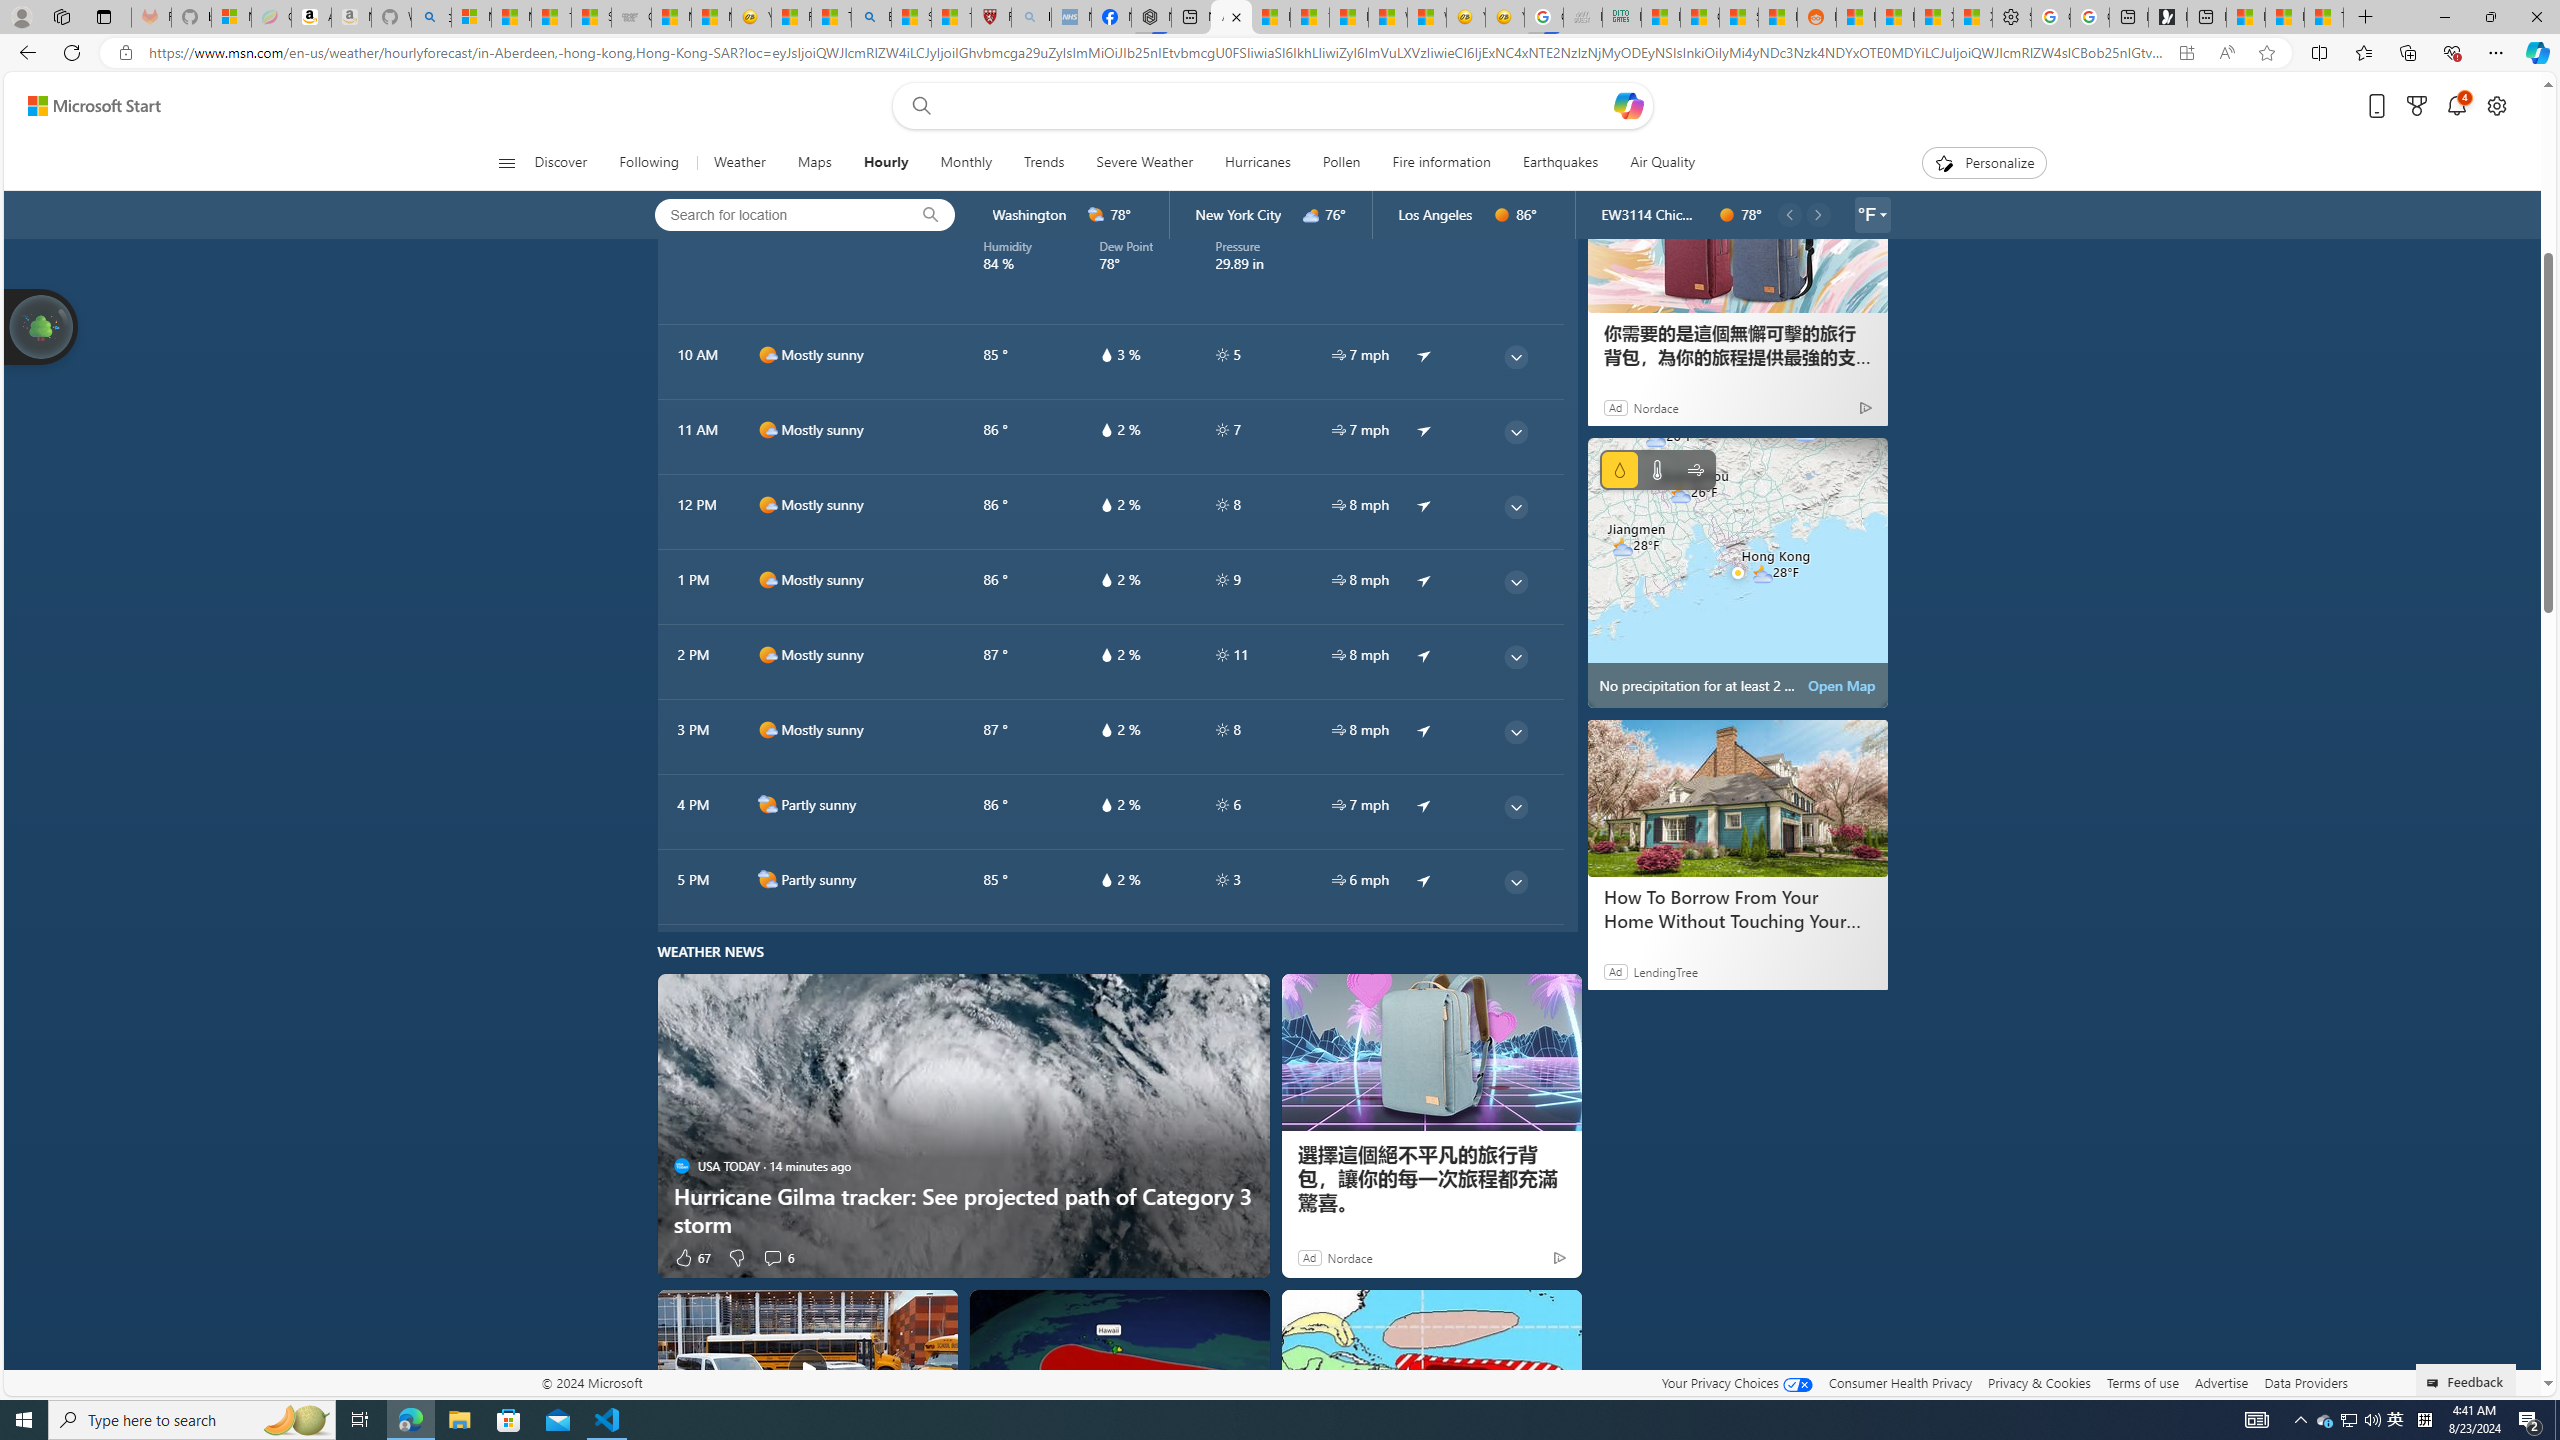  What do you see at coordinates (1258, 163) in the screenshot?
I see `Hurricanes` at bounding box center [1258, 163].